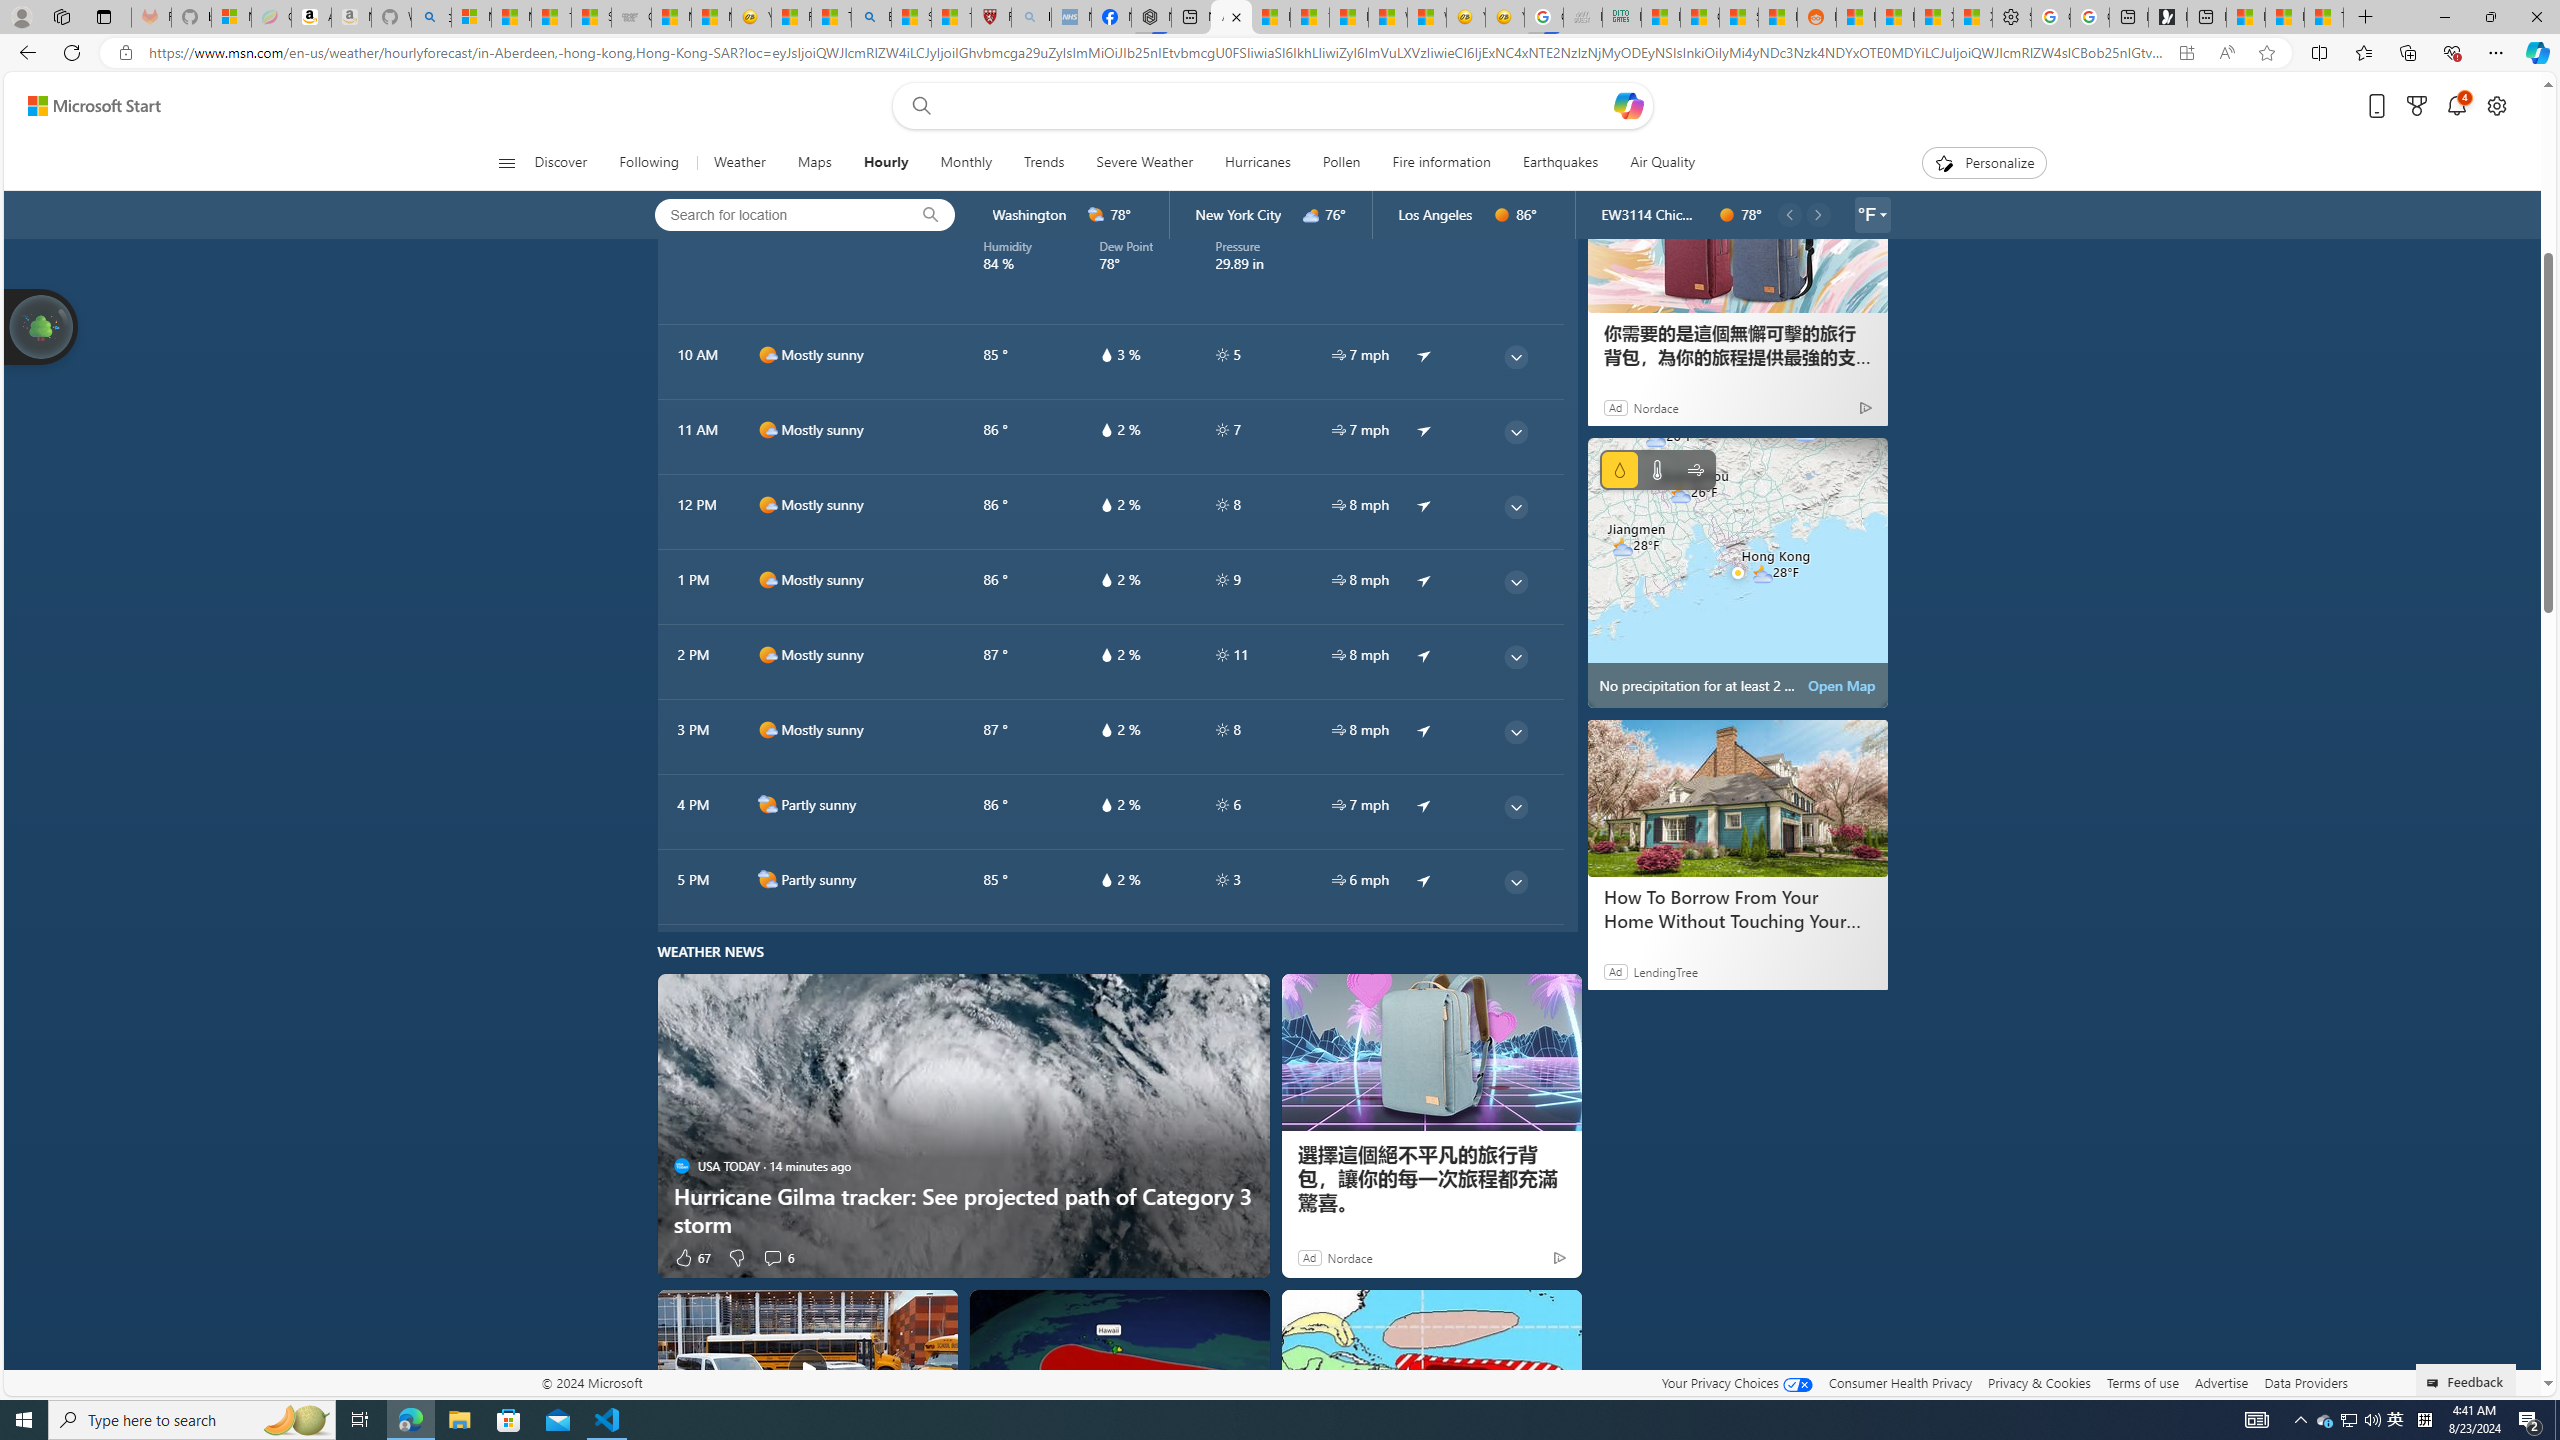  What do you see at coordinates (1258, 163) in the screenshot?
I see `Hurricanes` at bounding box center [1258, 163].